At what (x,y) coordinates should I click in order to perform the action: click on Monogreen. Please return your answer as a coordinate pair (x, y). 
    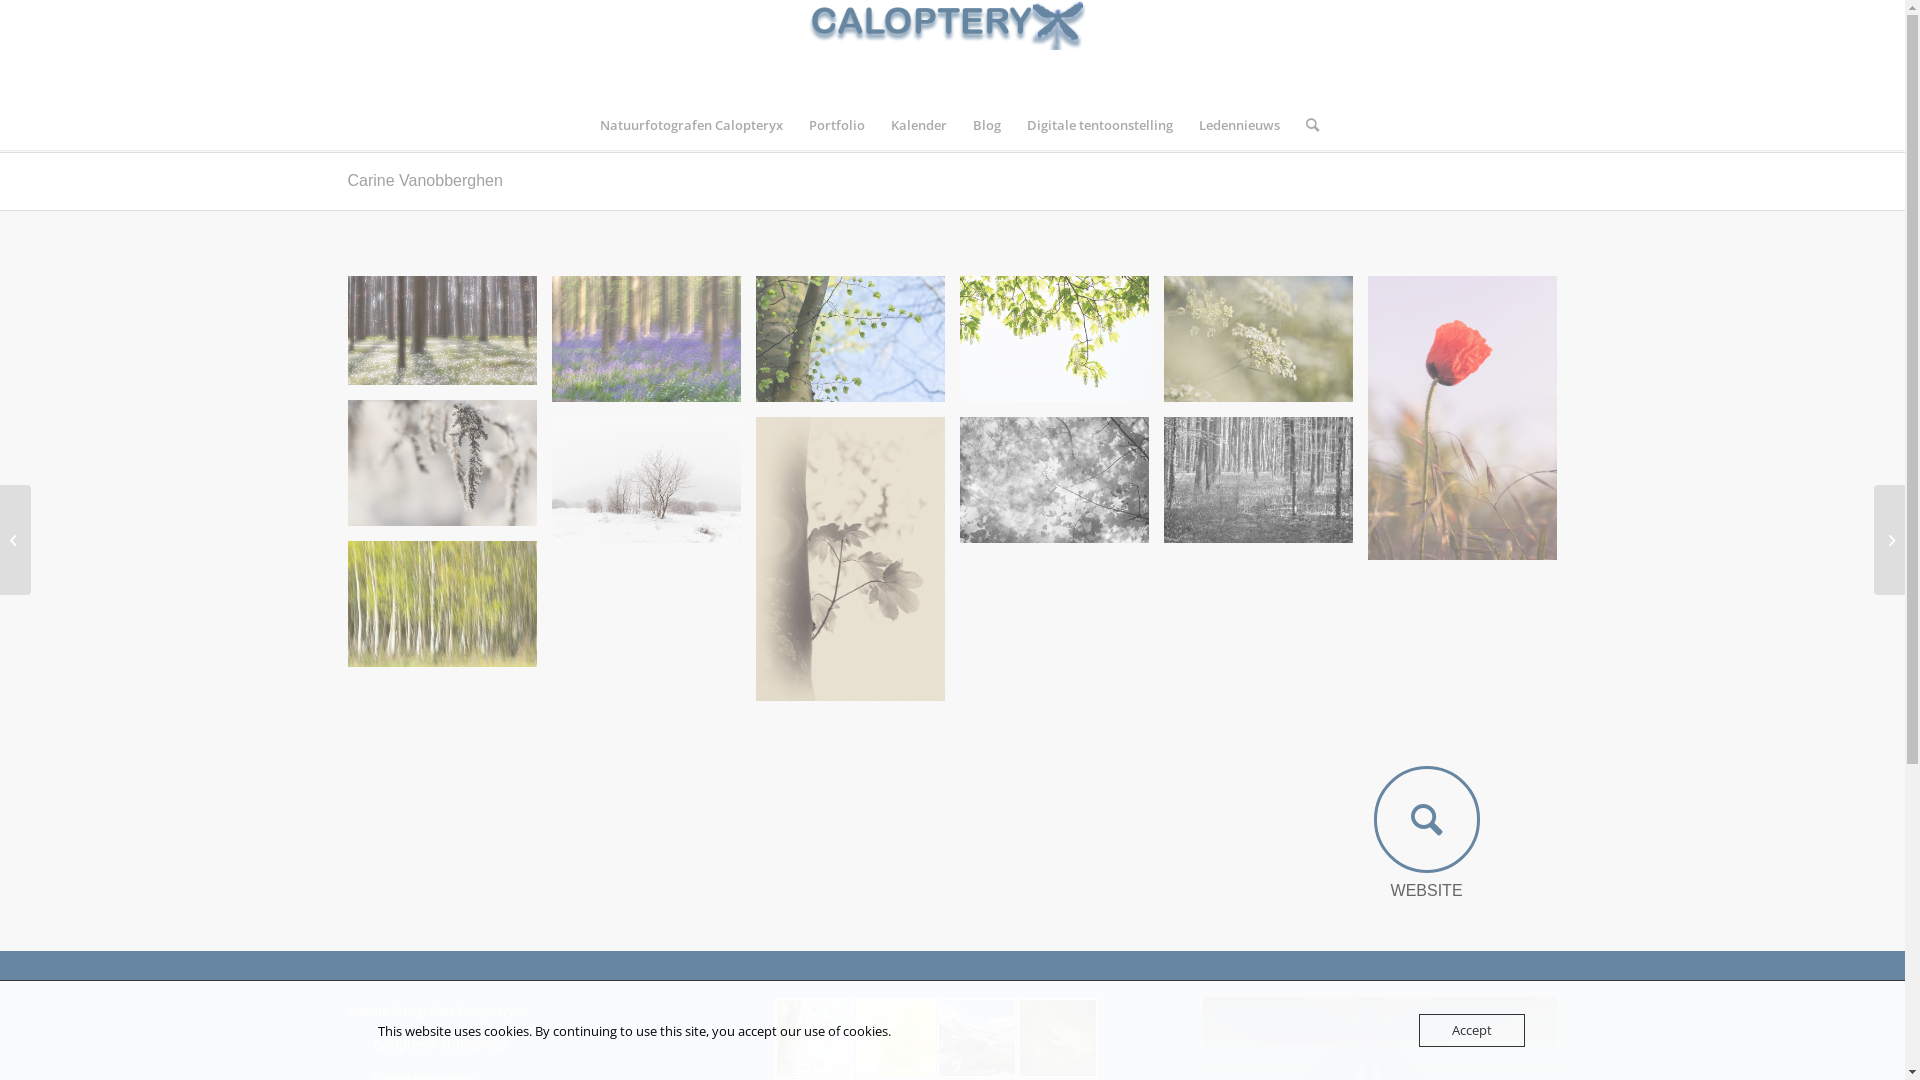
    Looking at the image, I should click on (1062, 346).